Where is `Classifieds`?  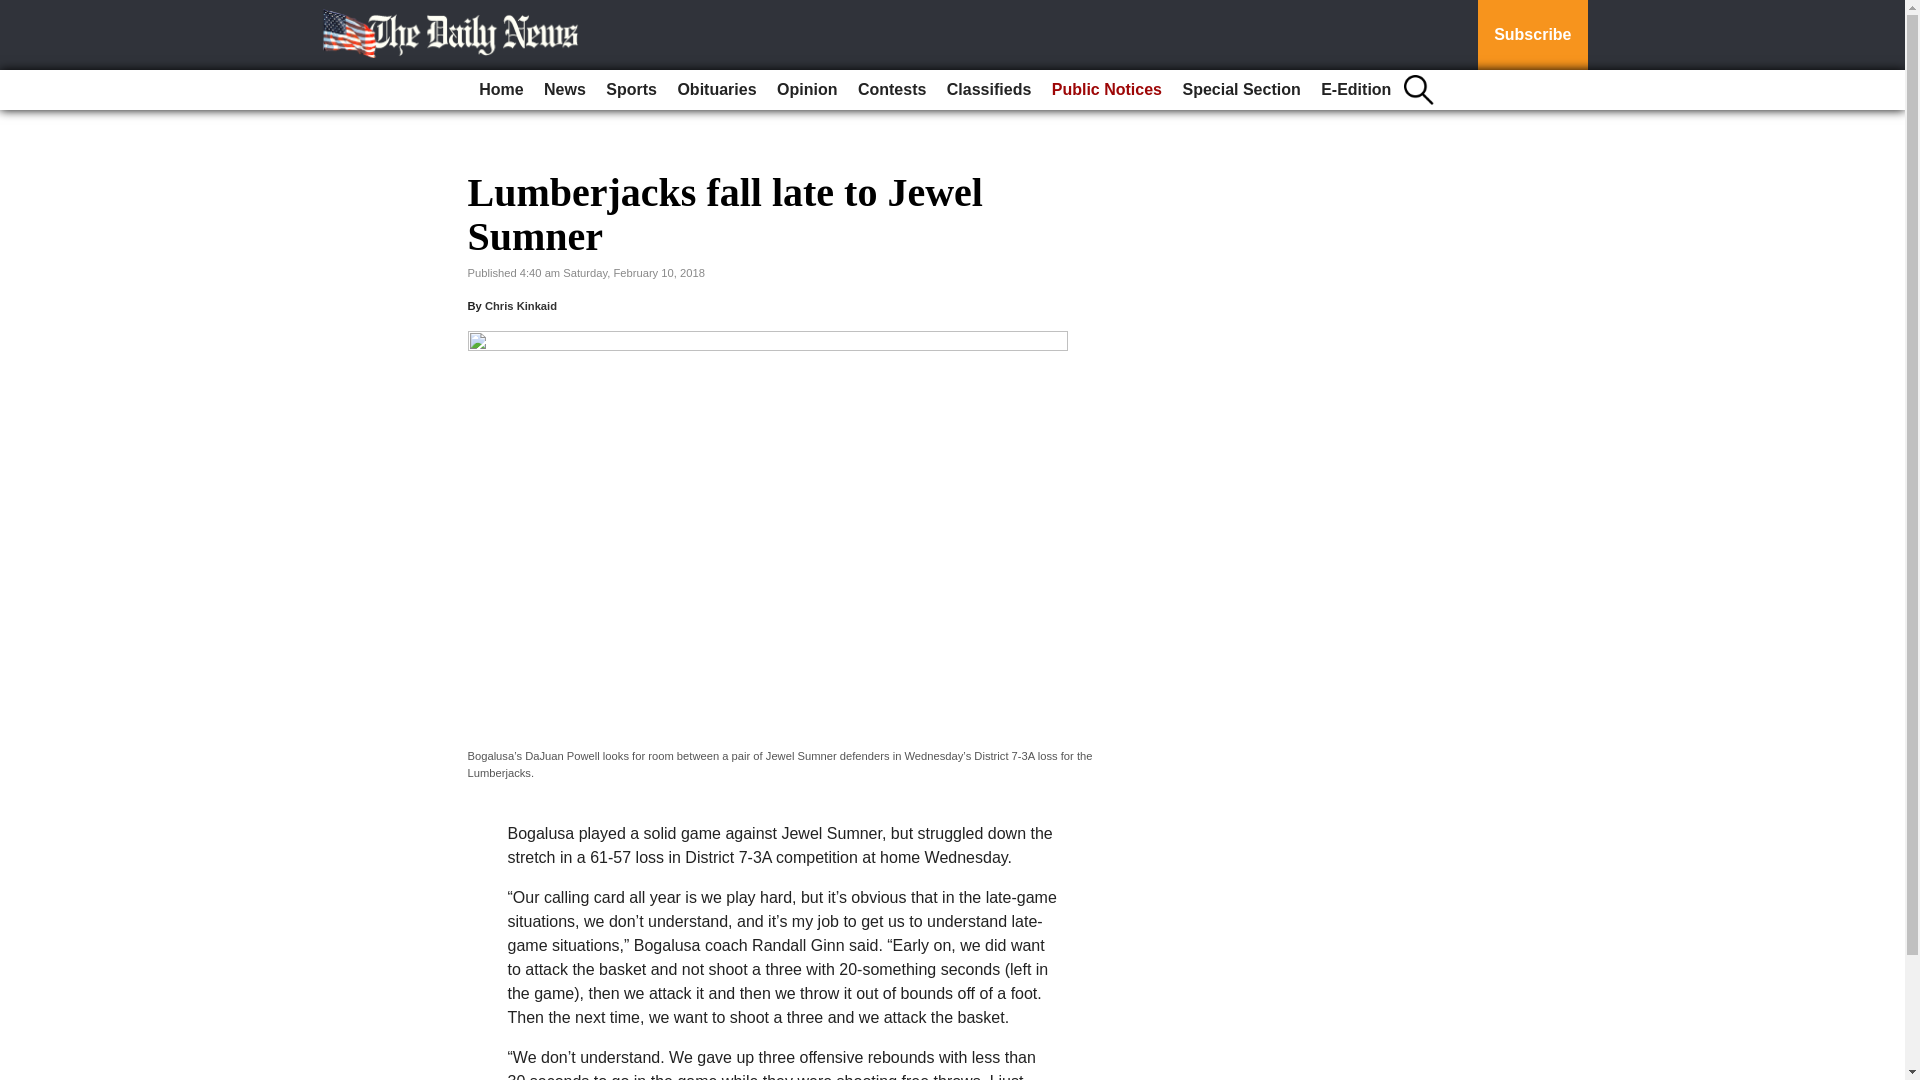
Classifieds is located at coordinates (988, 90).